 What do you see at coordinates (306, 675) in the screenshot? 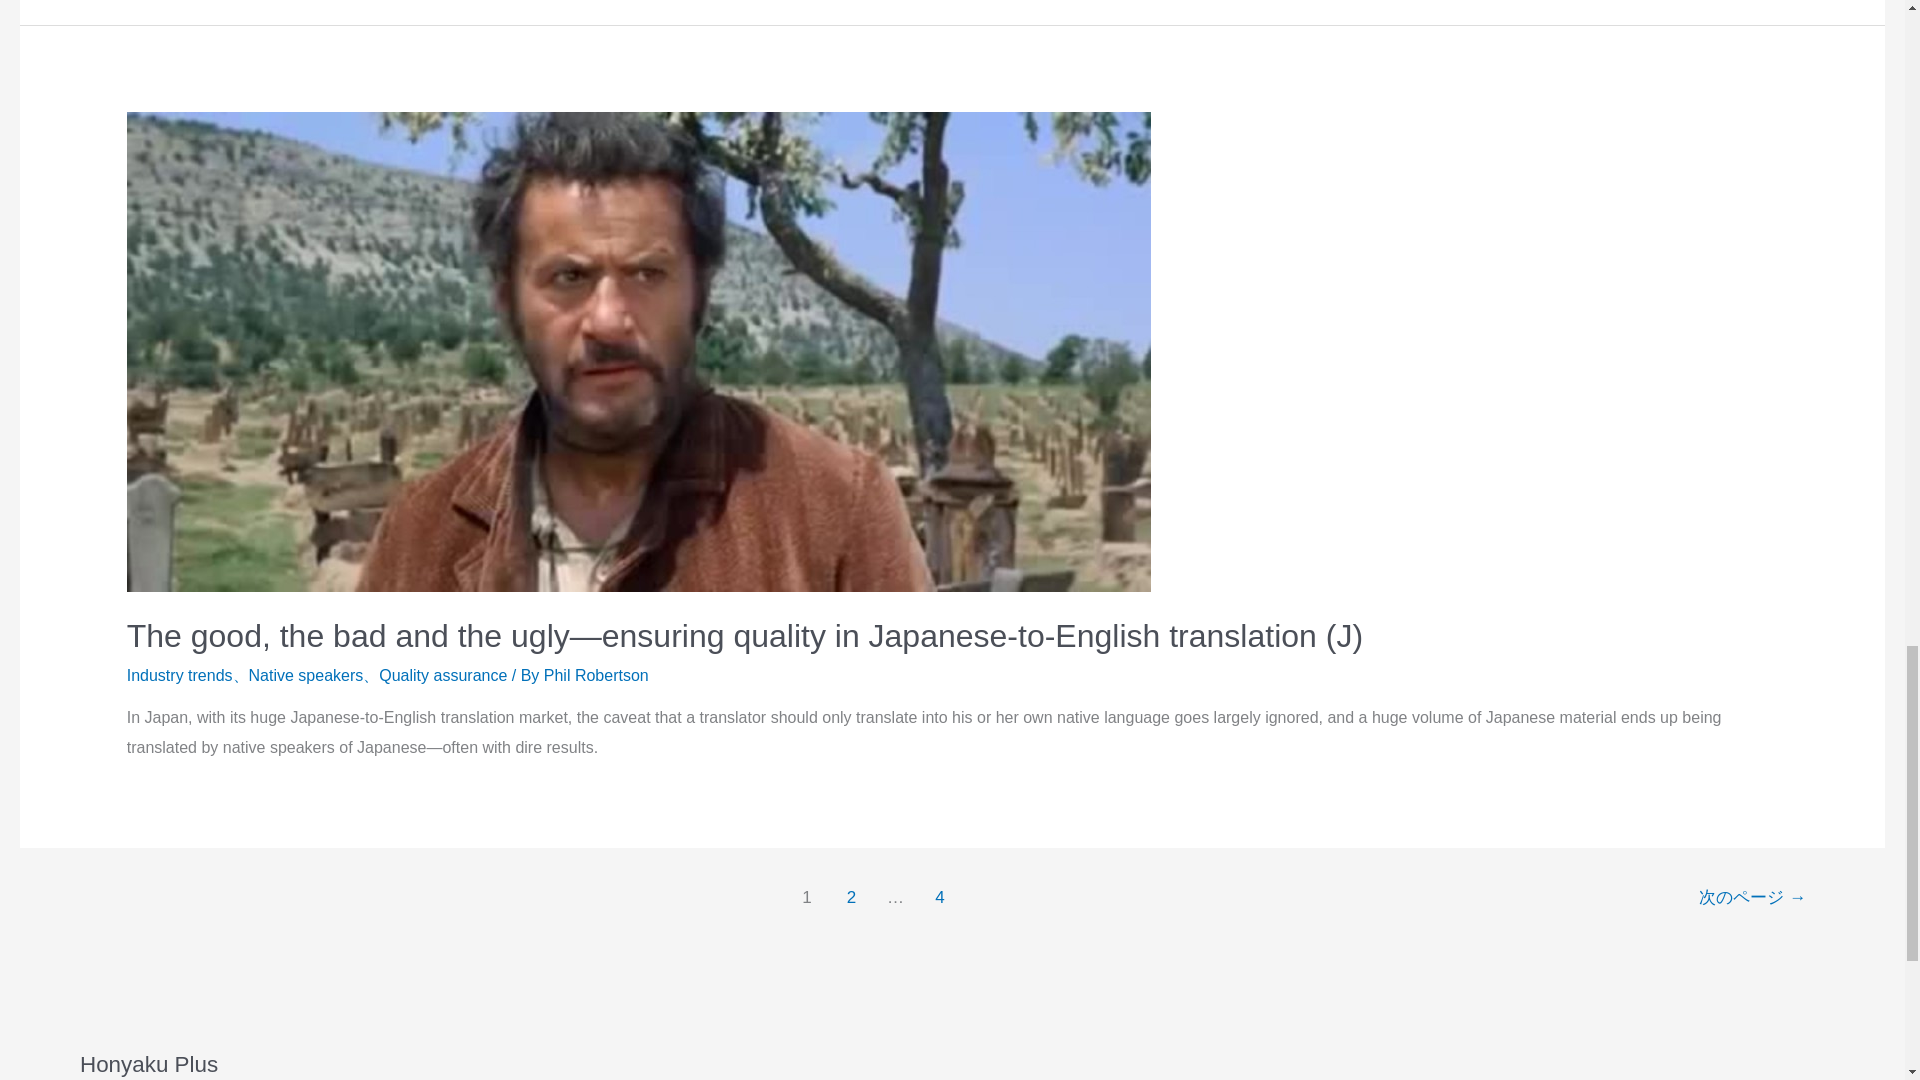
I see `Native speakers` at bounding box center [306, 675].